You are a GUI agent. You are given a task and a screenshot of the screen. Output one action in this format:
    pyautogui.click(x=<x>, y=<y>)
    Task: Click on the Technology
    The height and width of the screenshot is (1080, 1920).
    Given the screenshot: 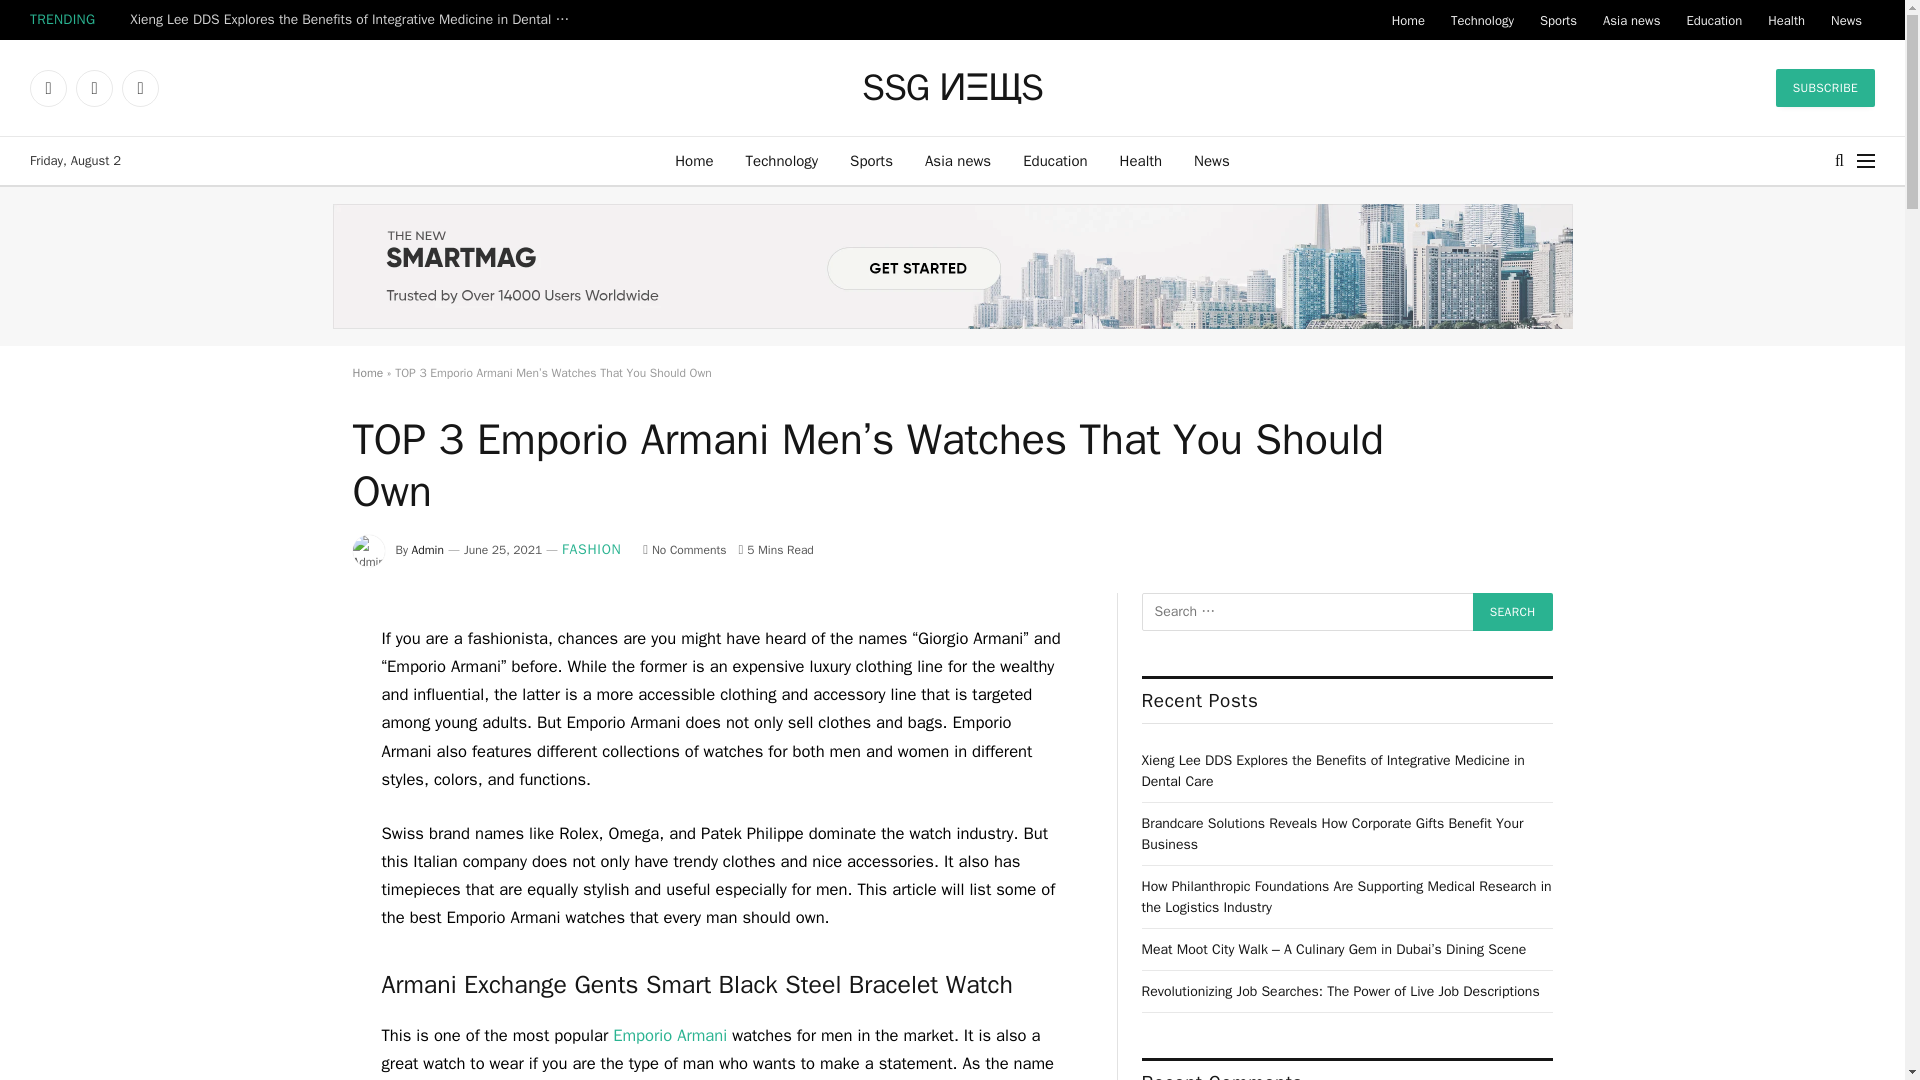 What is the action you would take?
    pyautogui.click(x=1482, y=20)
    